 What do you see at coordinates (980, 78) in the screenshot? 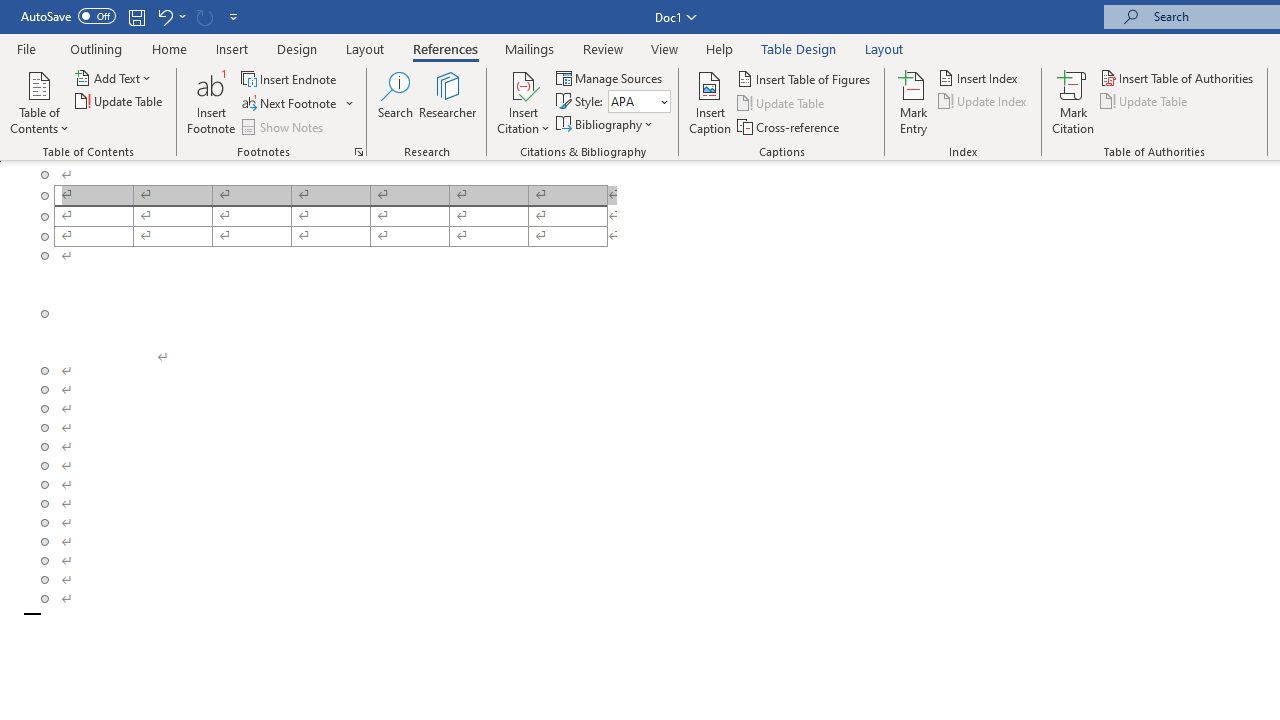
I see `Insert Index...` at bounding box center [980, 78].